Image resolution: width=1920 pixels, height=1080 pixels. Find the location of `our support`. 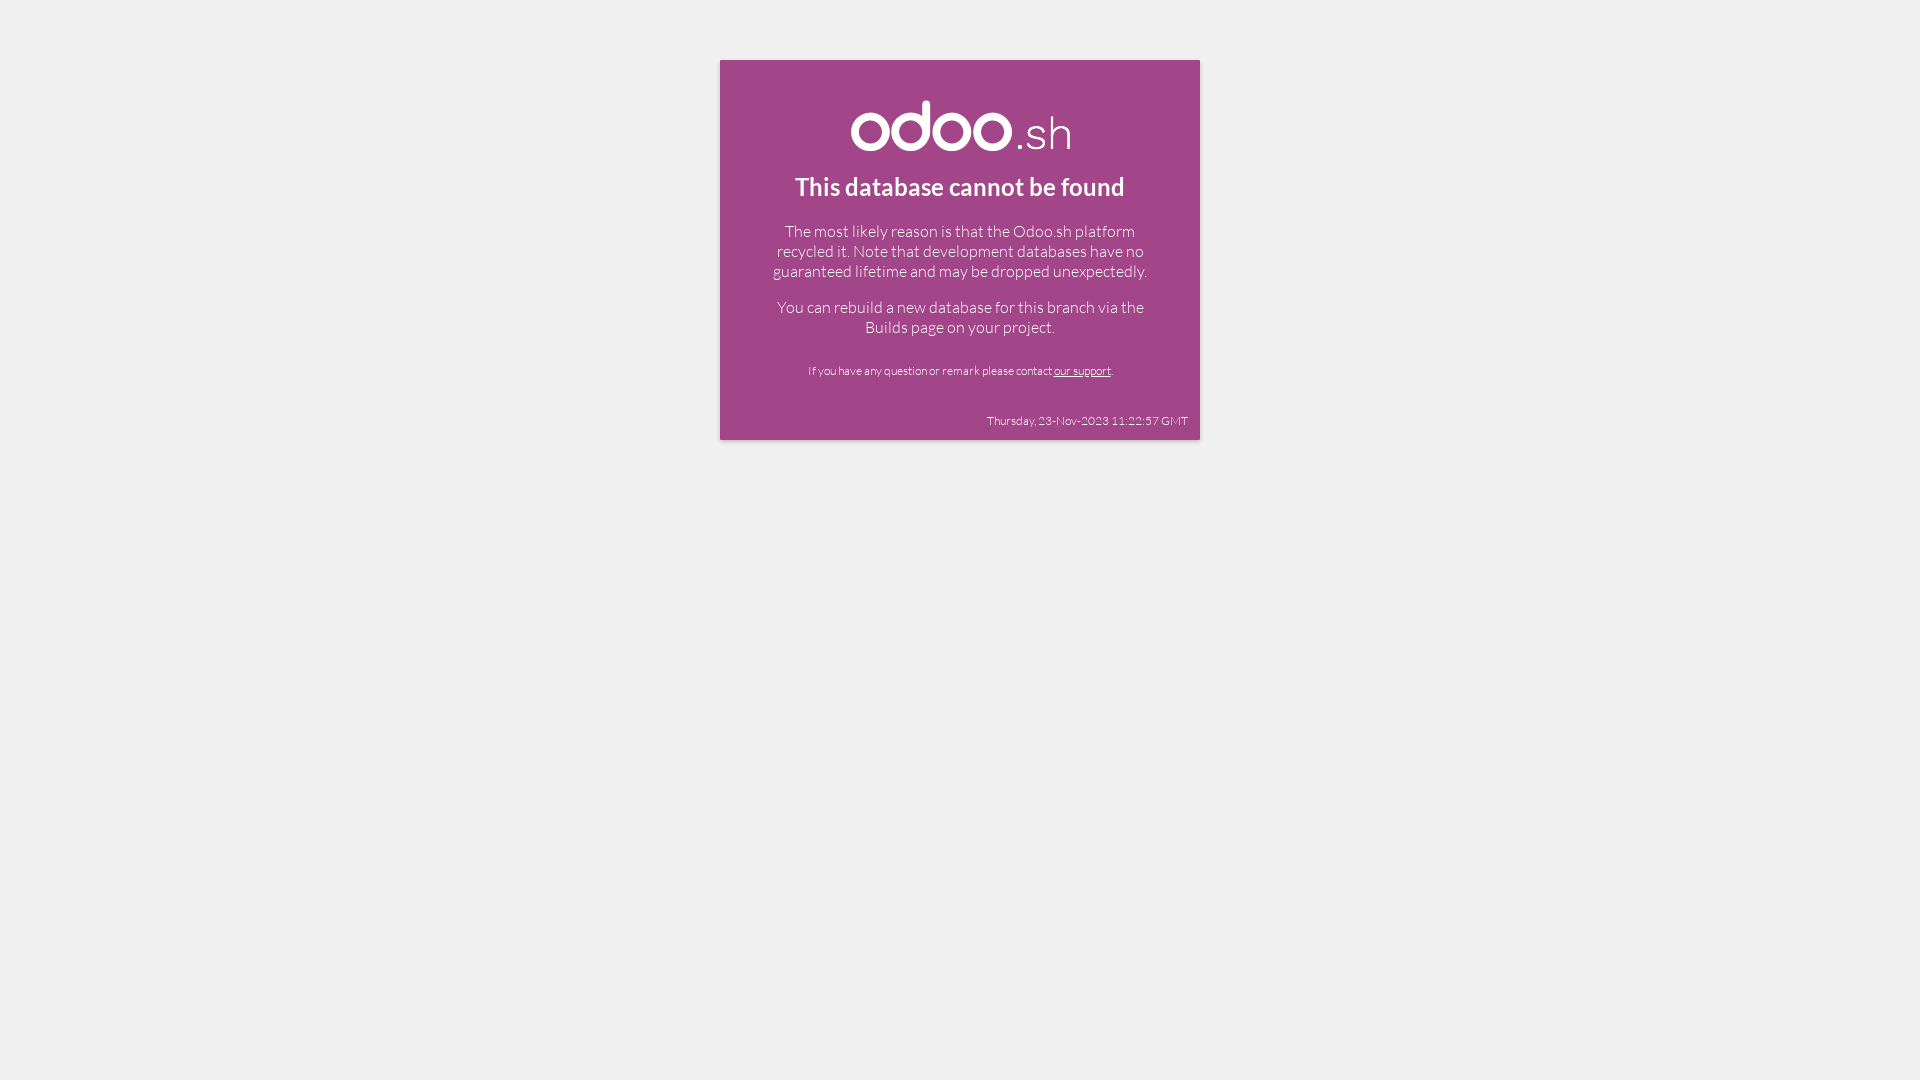

our support is located at coordinates (1082, 370).